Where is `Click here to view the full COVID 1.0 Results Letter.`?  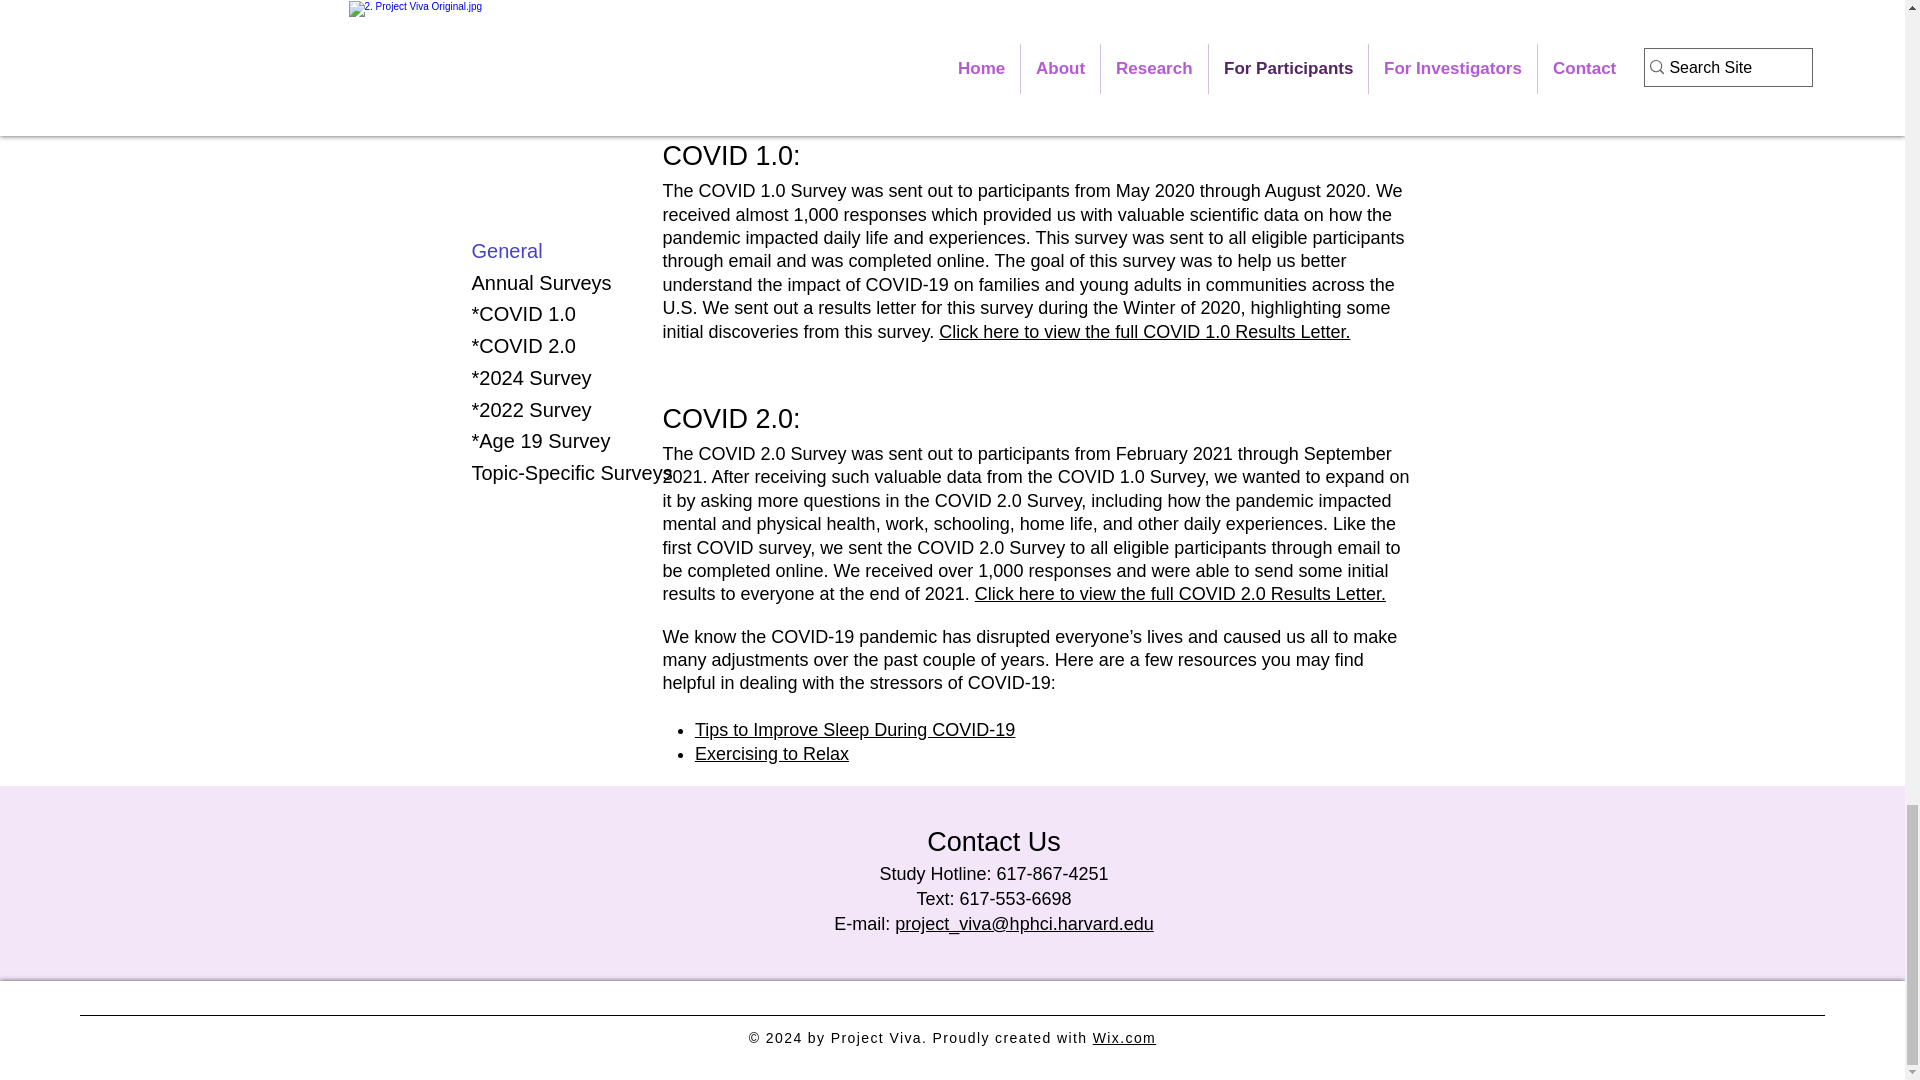 Click here to view the full COVID 1.0 Results Letter. is located at coordinates (1144, 332).